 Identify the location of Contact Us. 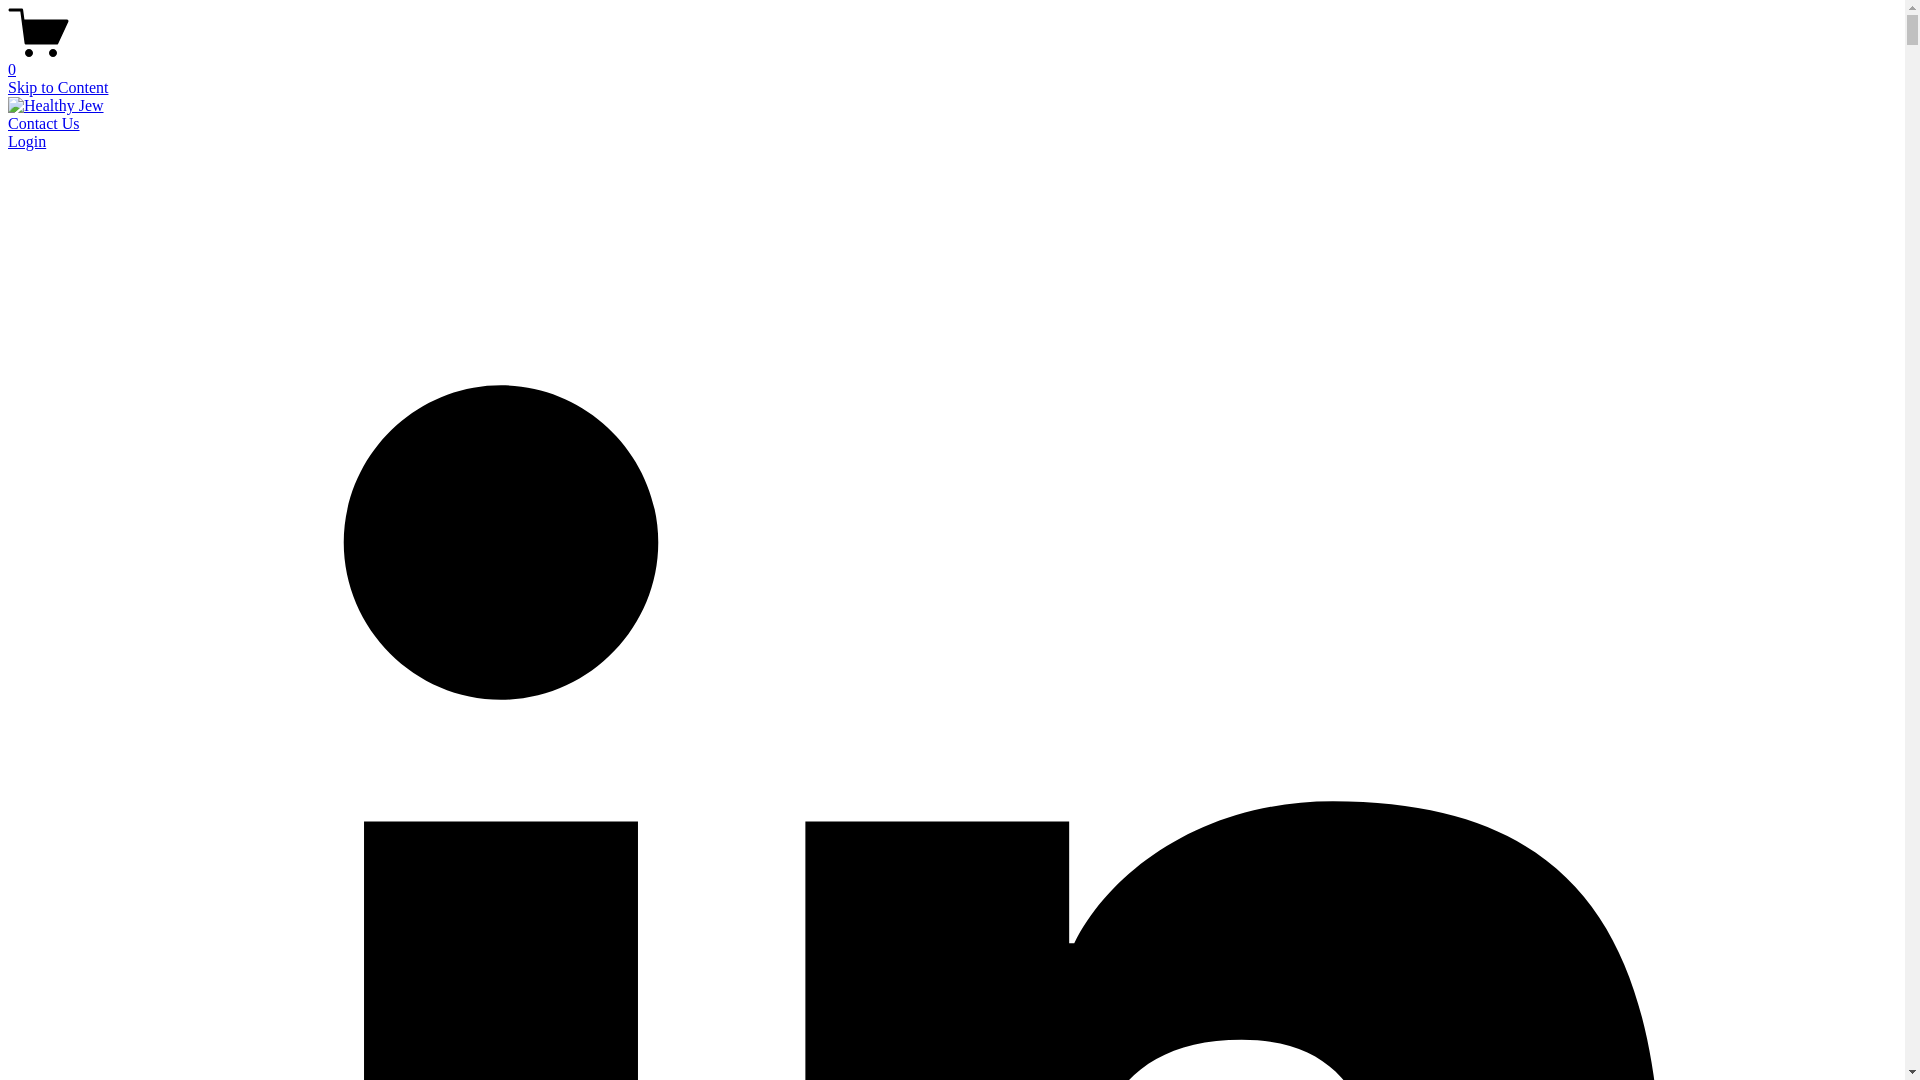
(44, 122).